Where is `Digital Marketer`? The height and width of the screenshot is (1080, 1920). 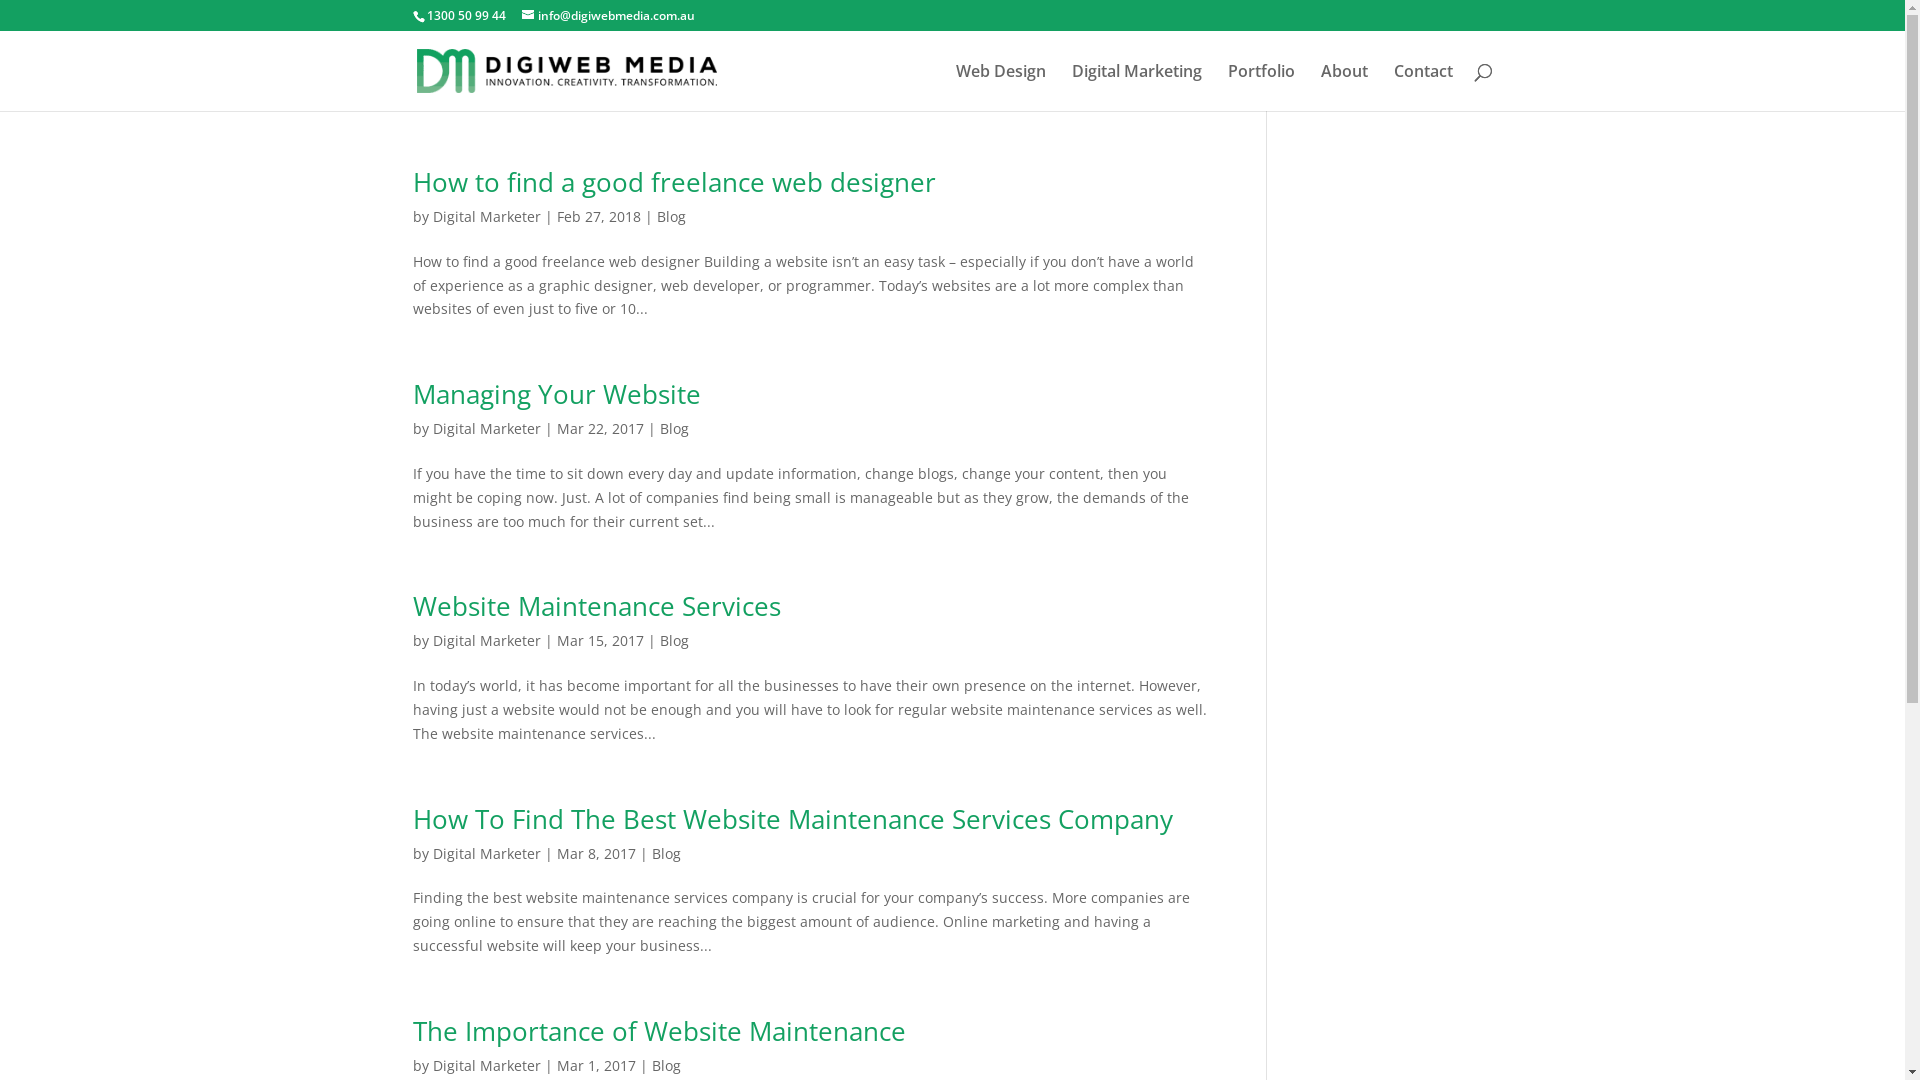
Digital Marketer is located at coordinates (486, 854).